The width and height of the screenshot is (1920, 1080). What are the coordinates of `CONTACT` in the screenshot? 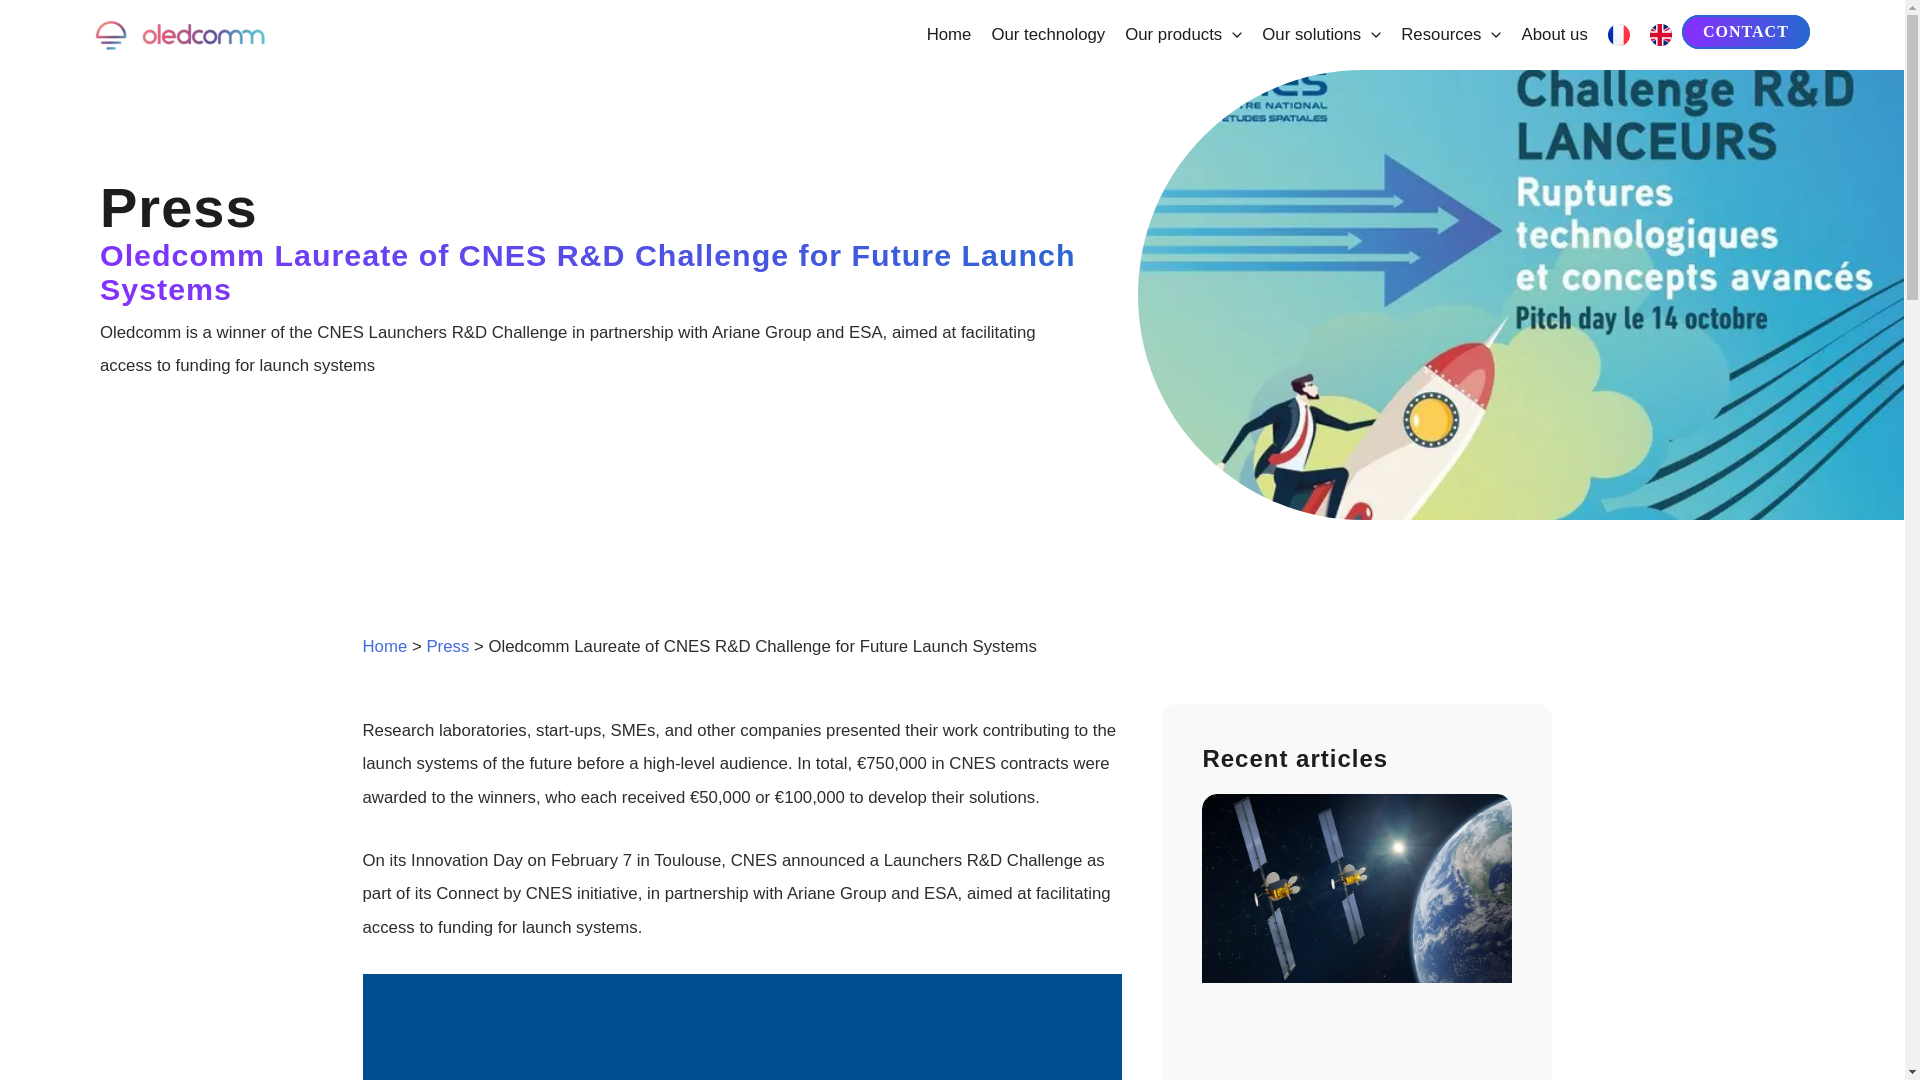 It's located at (1746, 32).